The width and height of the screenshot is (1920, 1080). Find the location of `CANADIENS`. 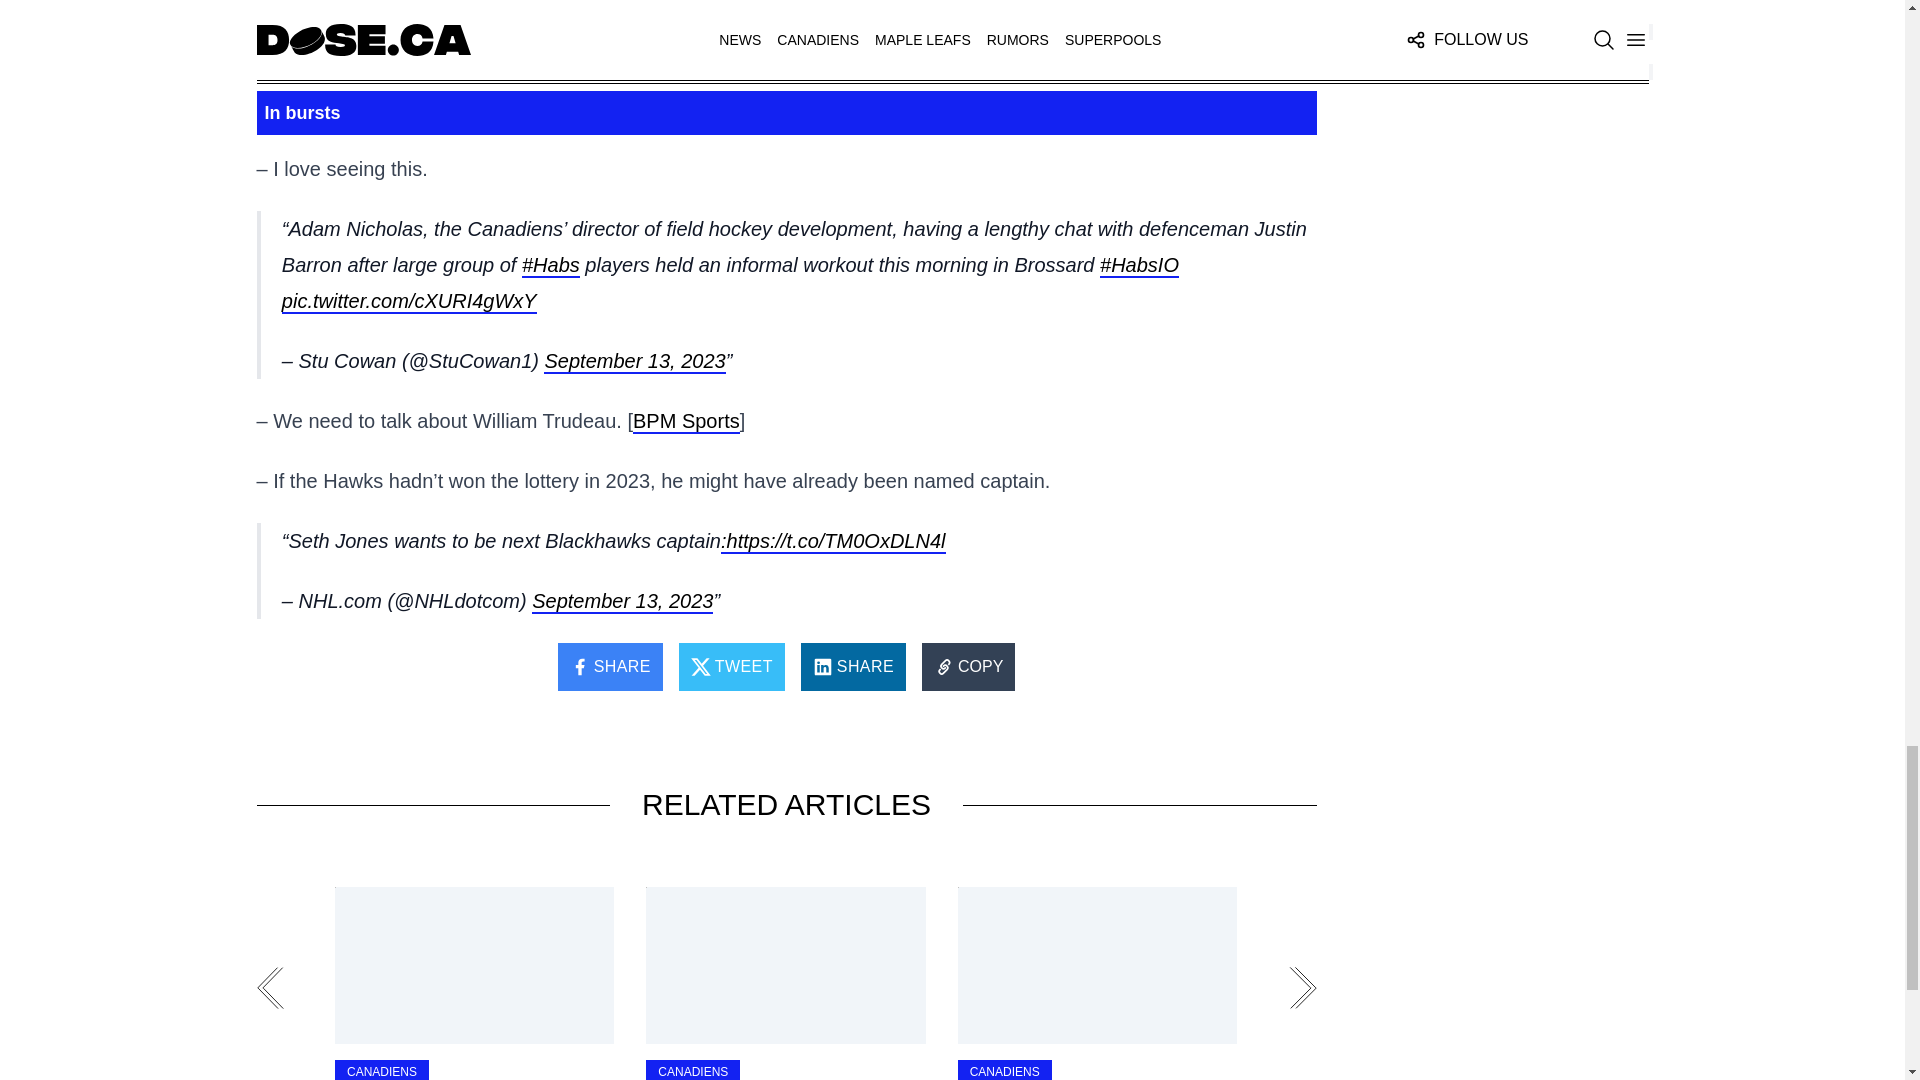

CANADIENS is located at coordinates (381, 1070).